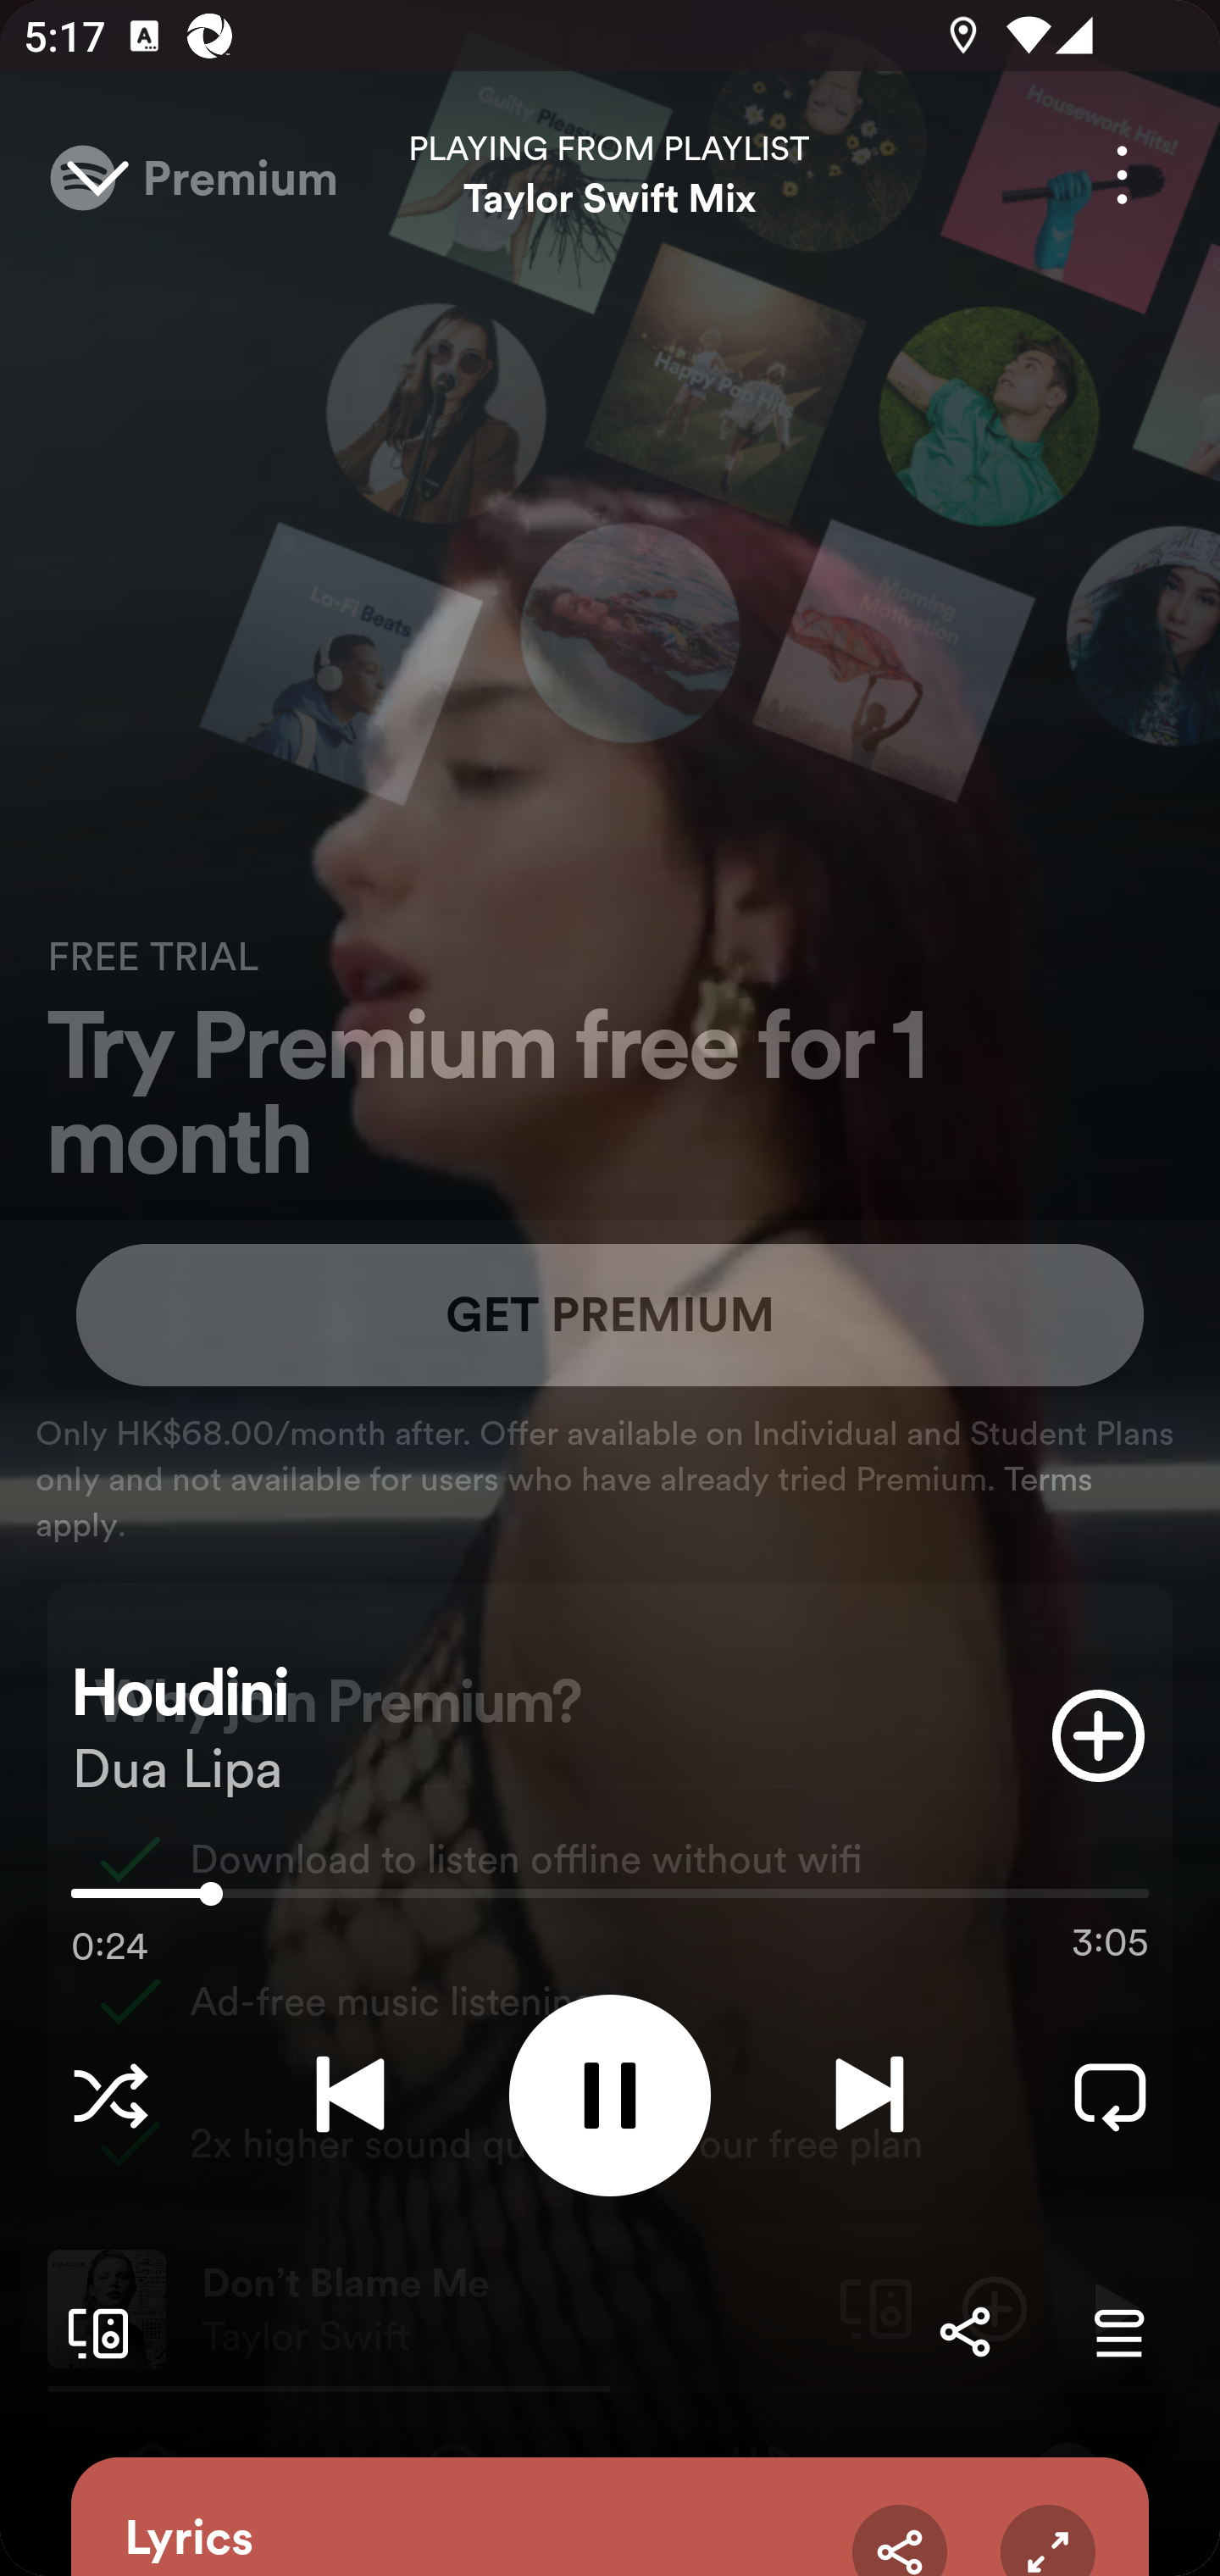 Image resolution: width=1220 pixels, height=2576 pixels. I want to click on Close, so click(97, 175).